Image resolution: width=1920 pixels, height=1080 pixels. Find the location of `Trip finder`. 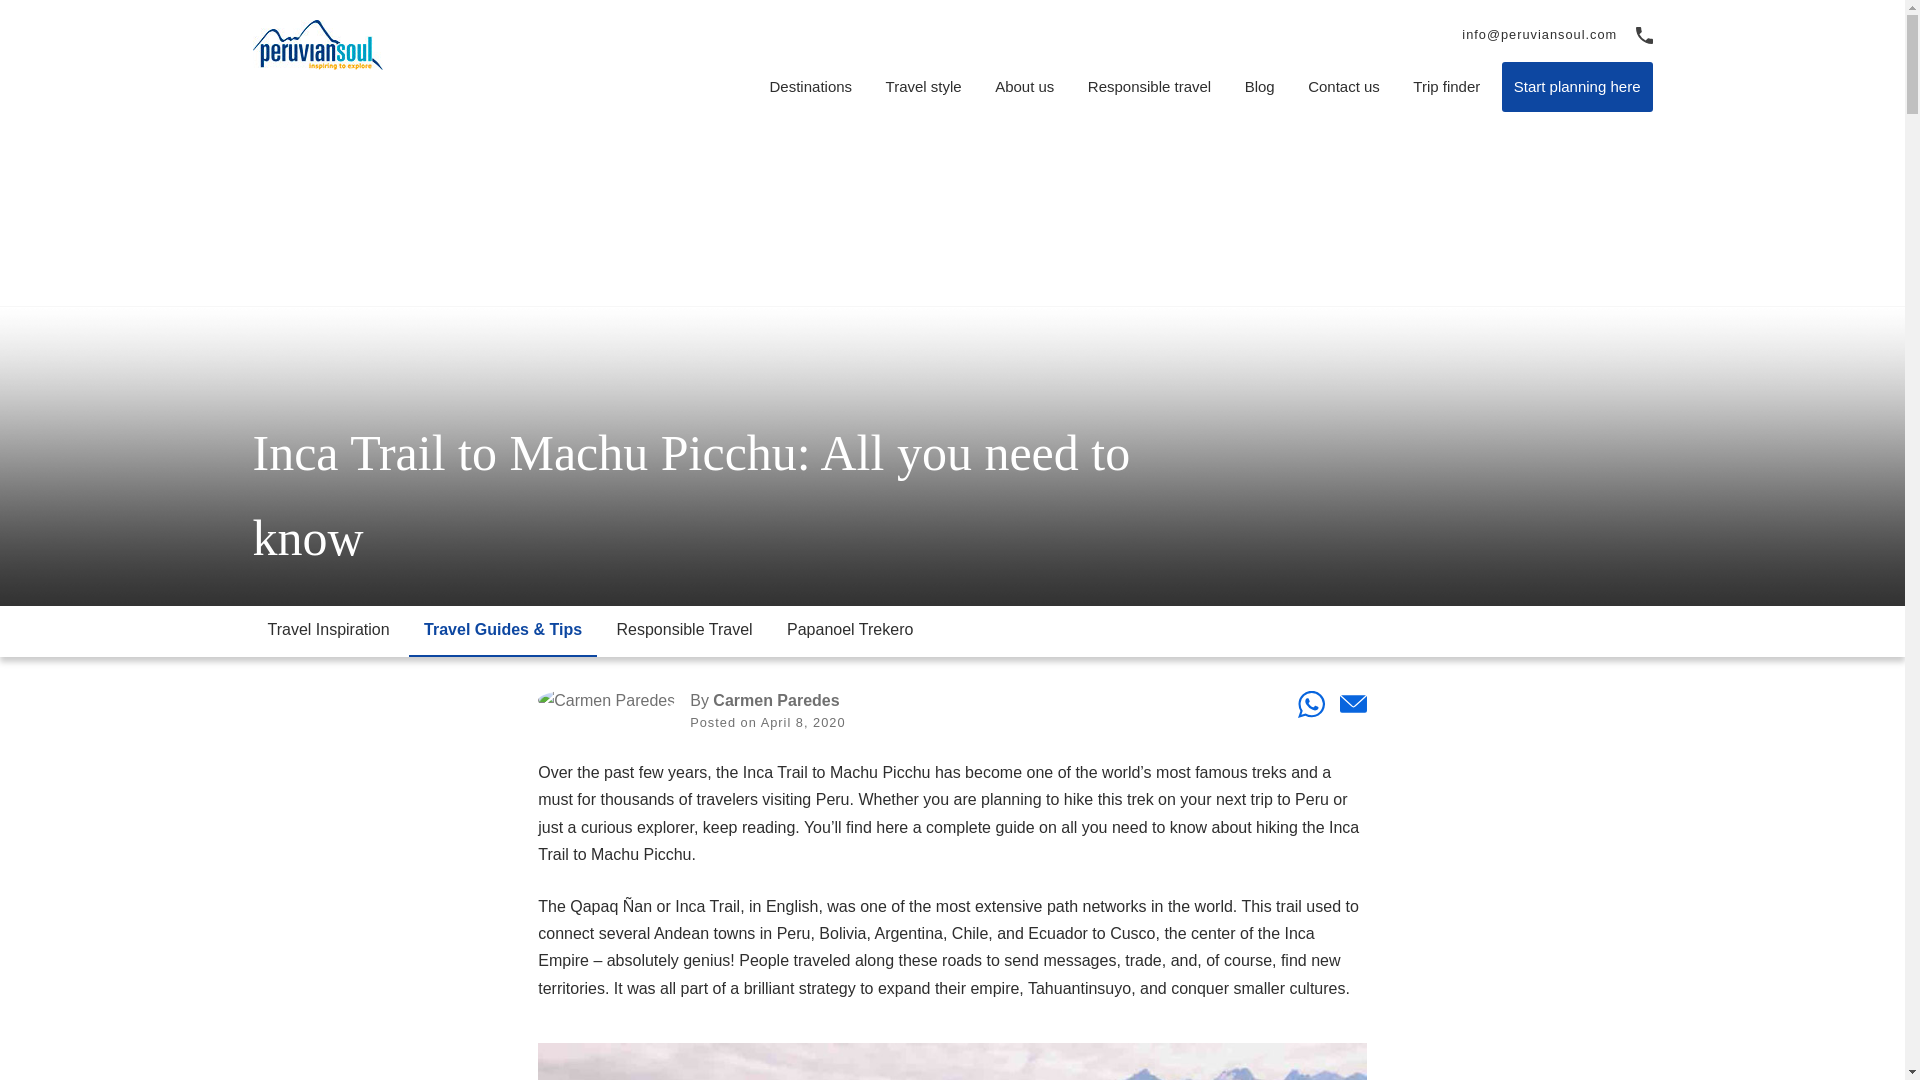

Trip finder is located at coordinates (1446, 86).